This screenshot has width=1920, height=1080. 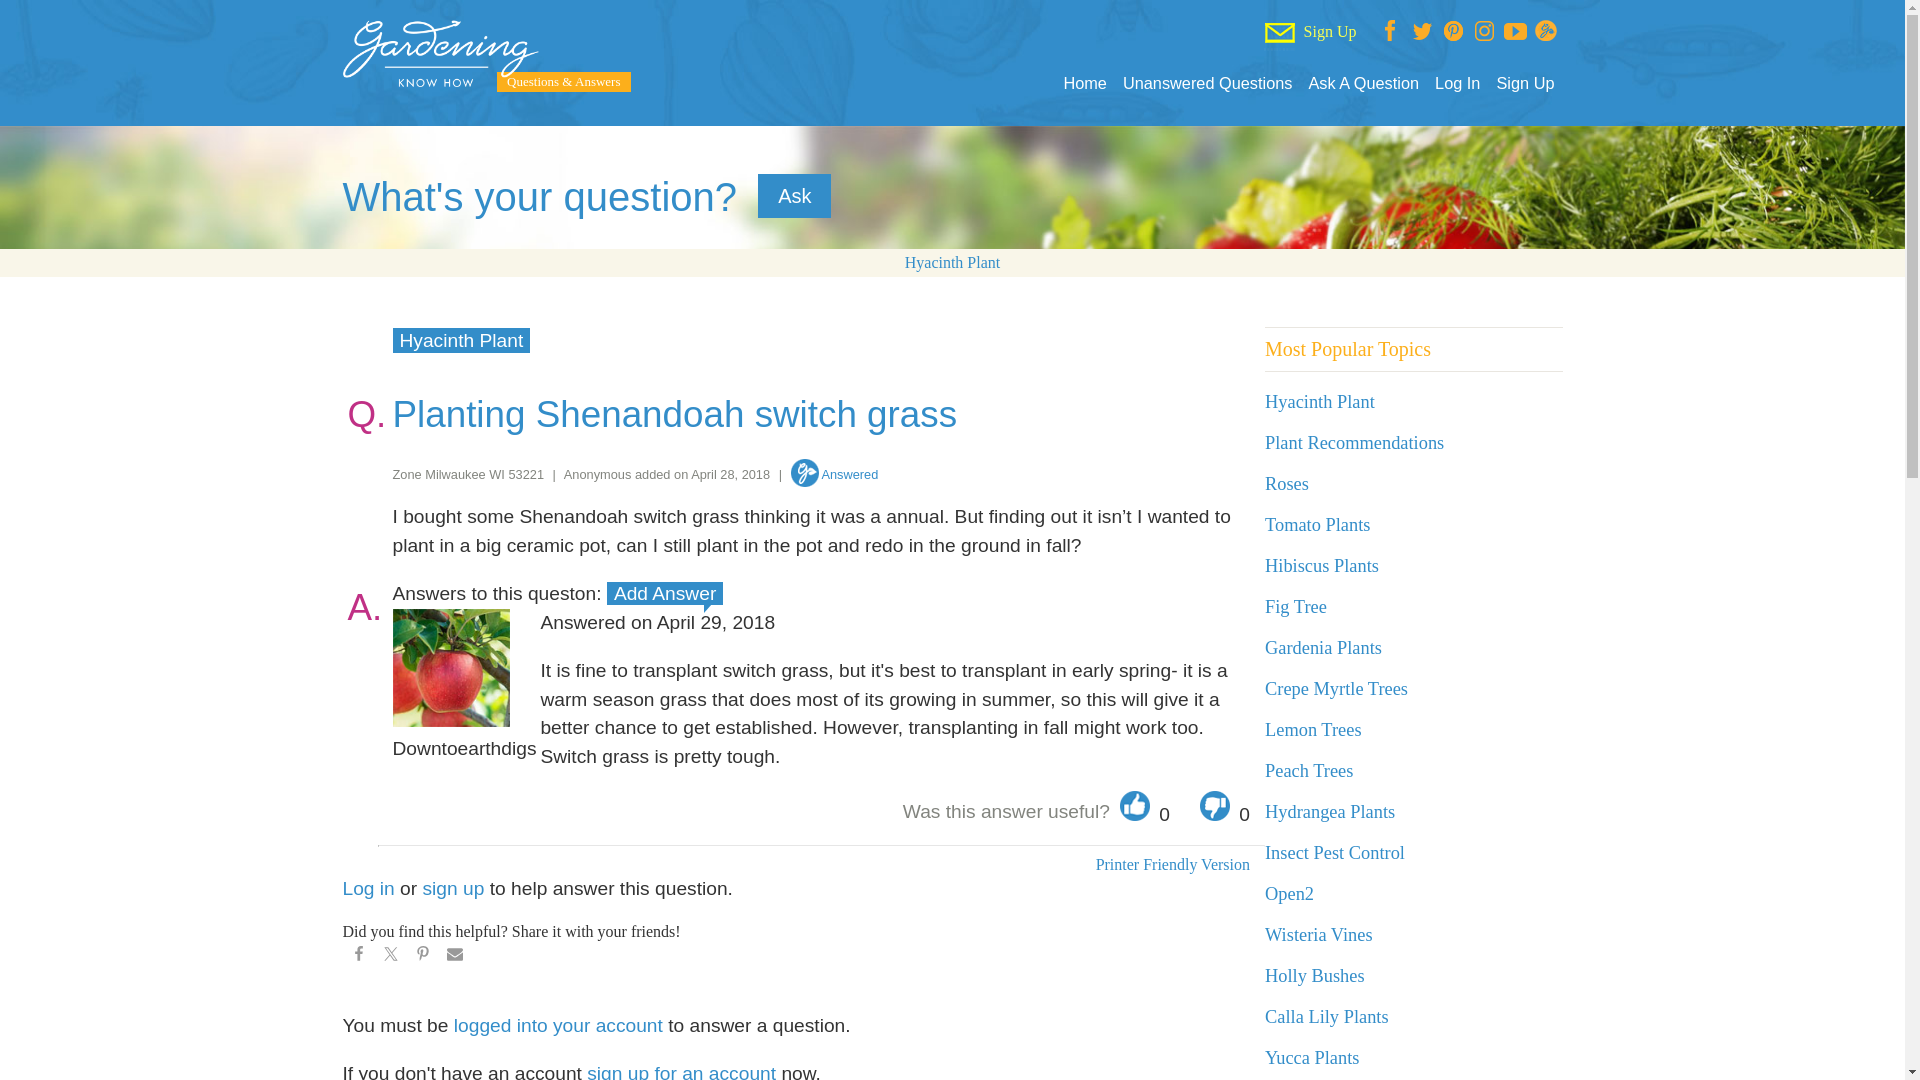 What do you see at coordinates (1318, 524) in the screenshot?
I see `Tomato Plants` at bounding box center [1318, 524].